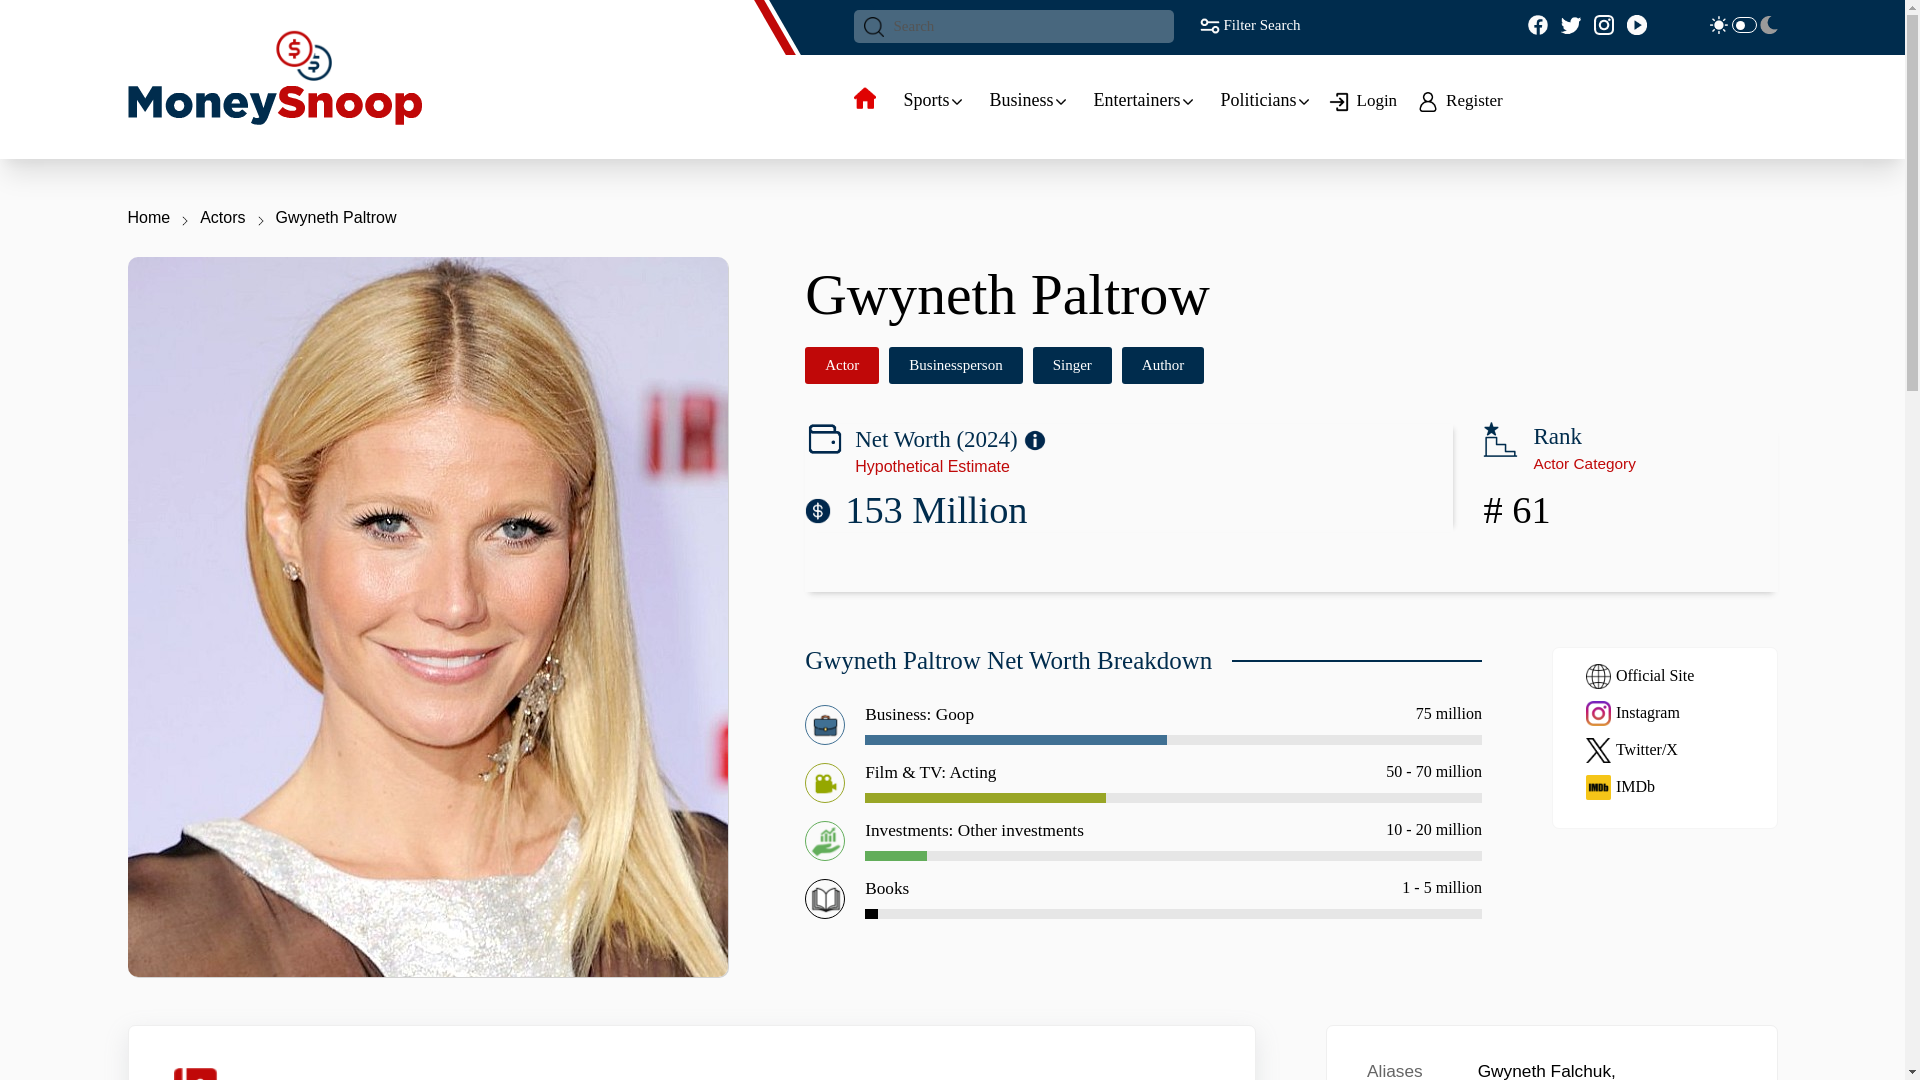 This screenshot has width=1920, height=1080. I want to click on Business, so click(1022, 100).